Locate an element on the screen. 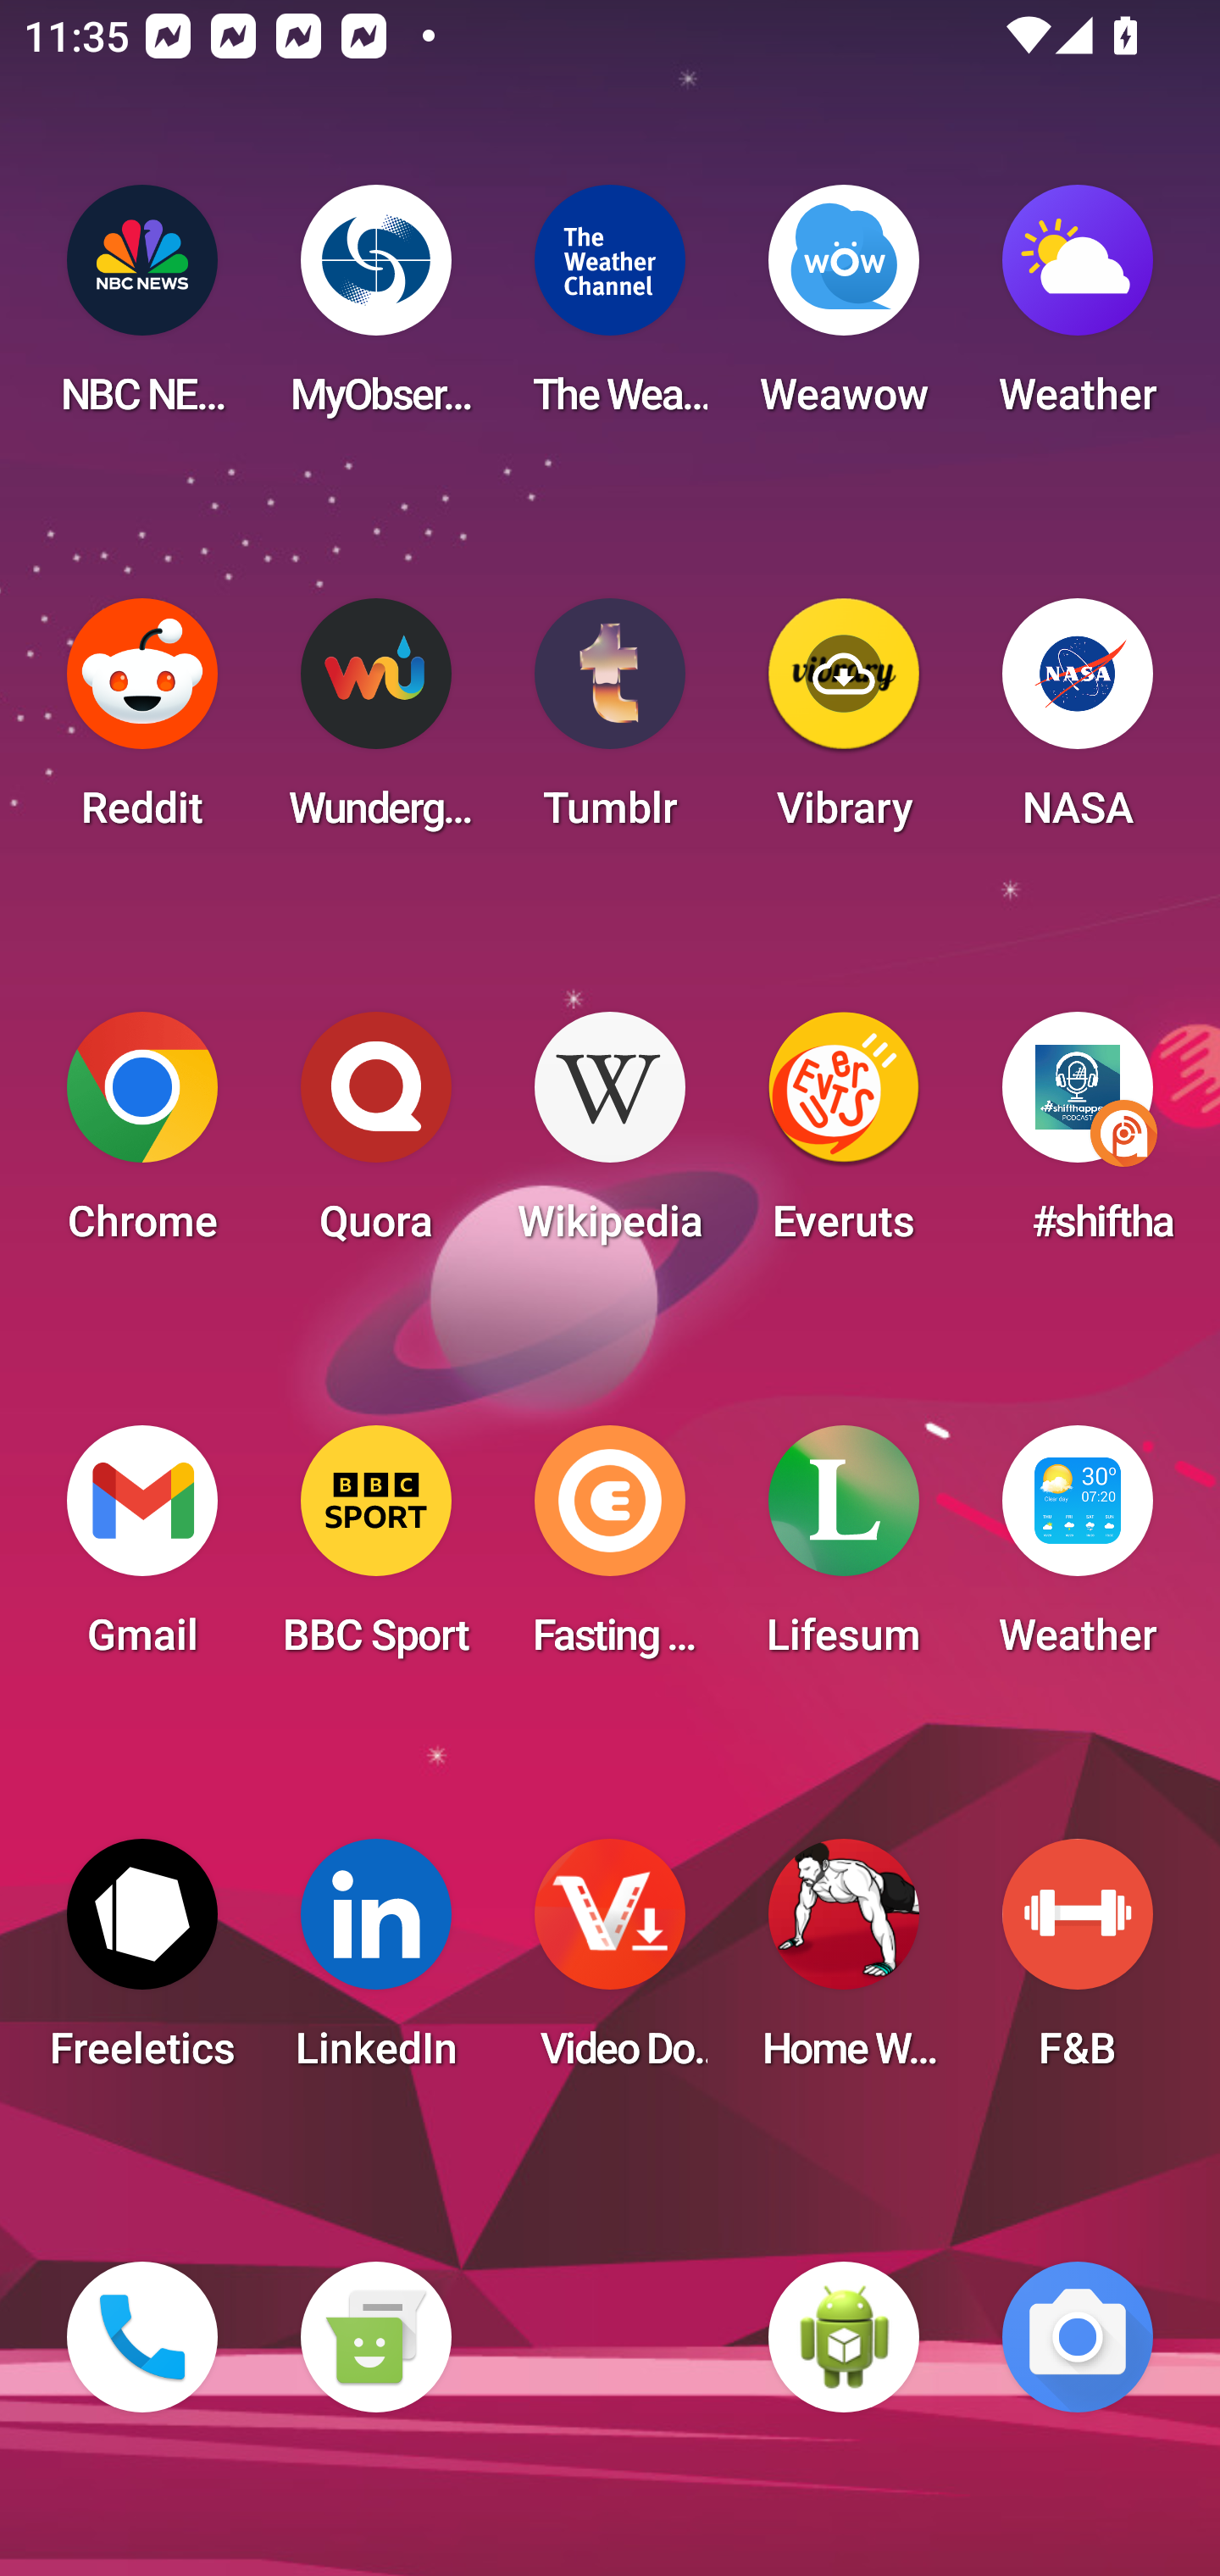 The image size is (1220, 2576). Home Workout is located at coordinates (844, 1964).